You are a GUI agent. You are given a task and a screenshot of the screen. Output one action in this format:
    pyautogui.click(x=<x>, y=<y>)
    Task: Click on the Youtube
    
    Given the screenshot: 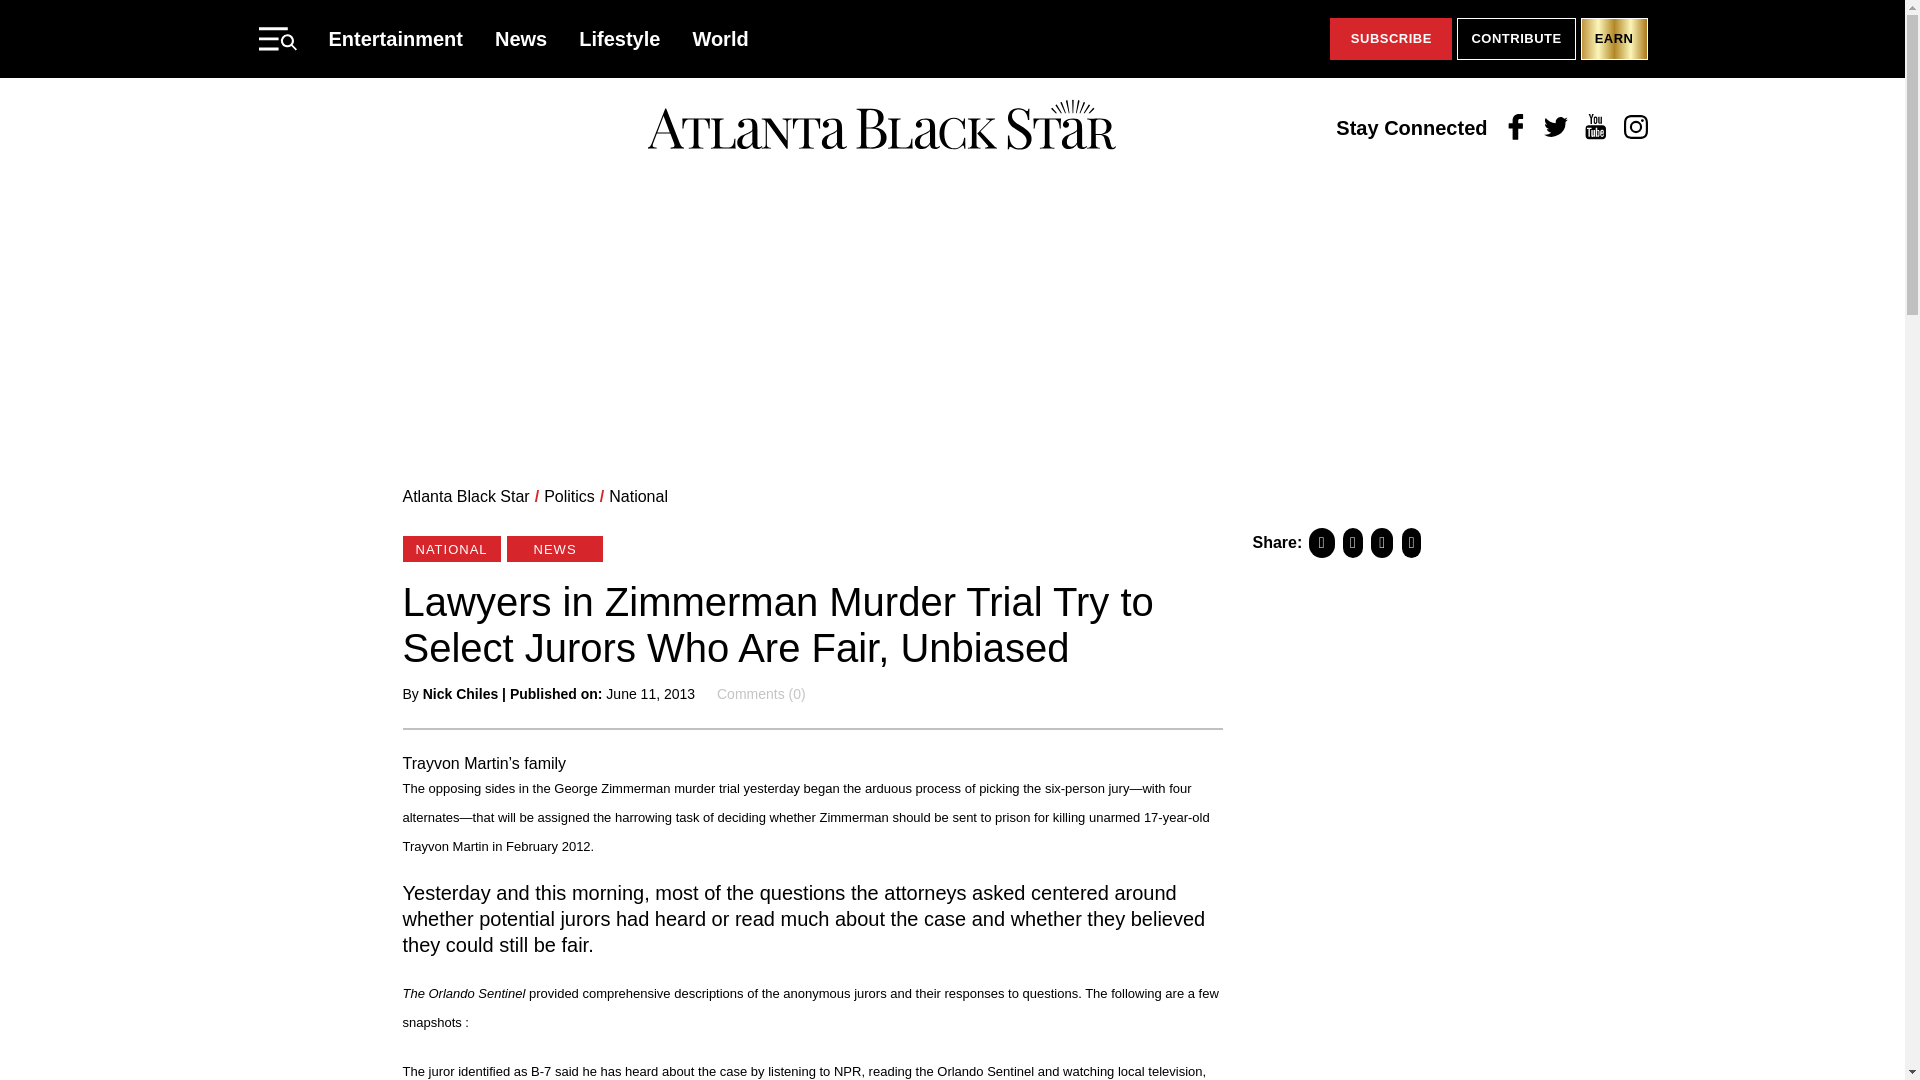 What is the action you would take?
    pyautogui.click(x=1596, y=128)
    